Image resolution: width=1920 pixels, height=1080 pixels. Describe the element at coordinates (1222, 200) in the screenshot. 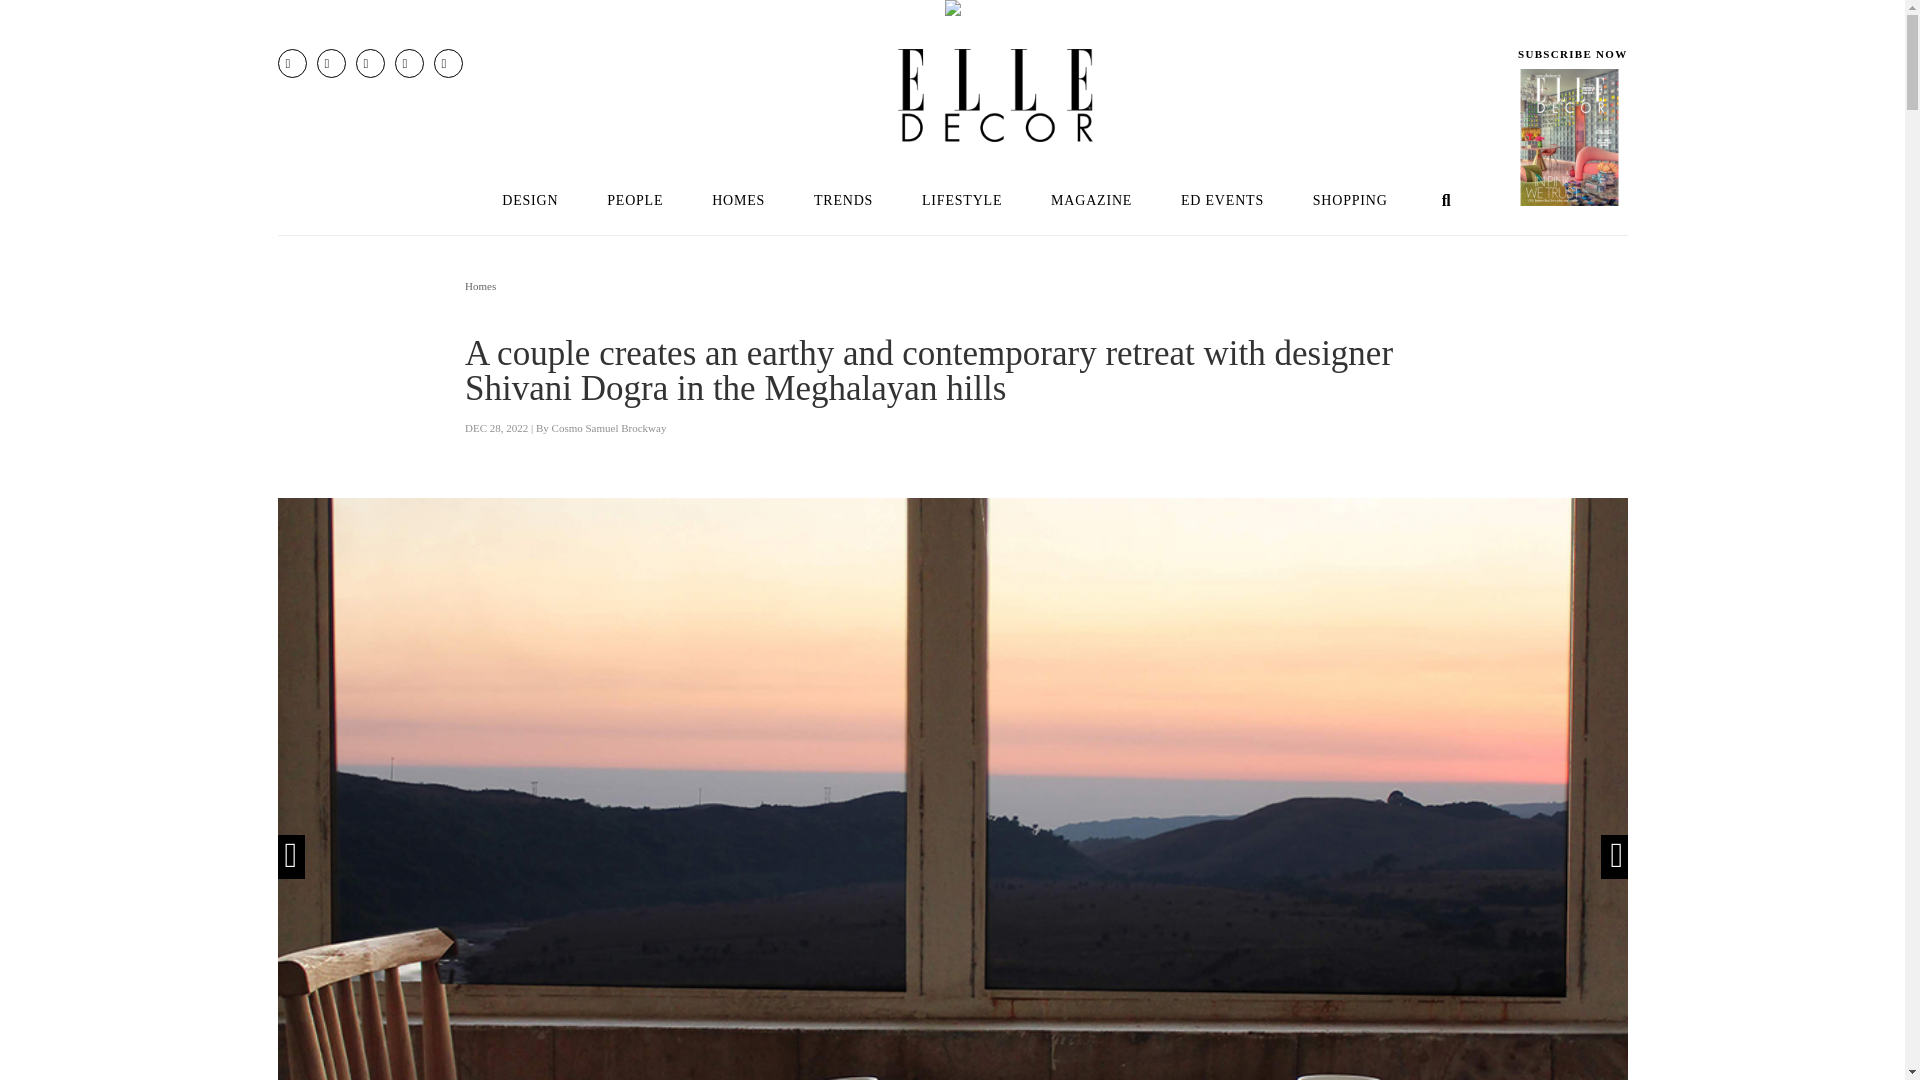

I see `ED EVENTS` at that location.